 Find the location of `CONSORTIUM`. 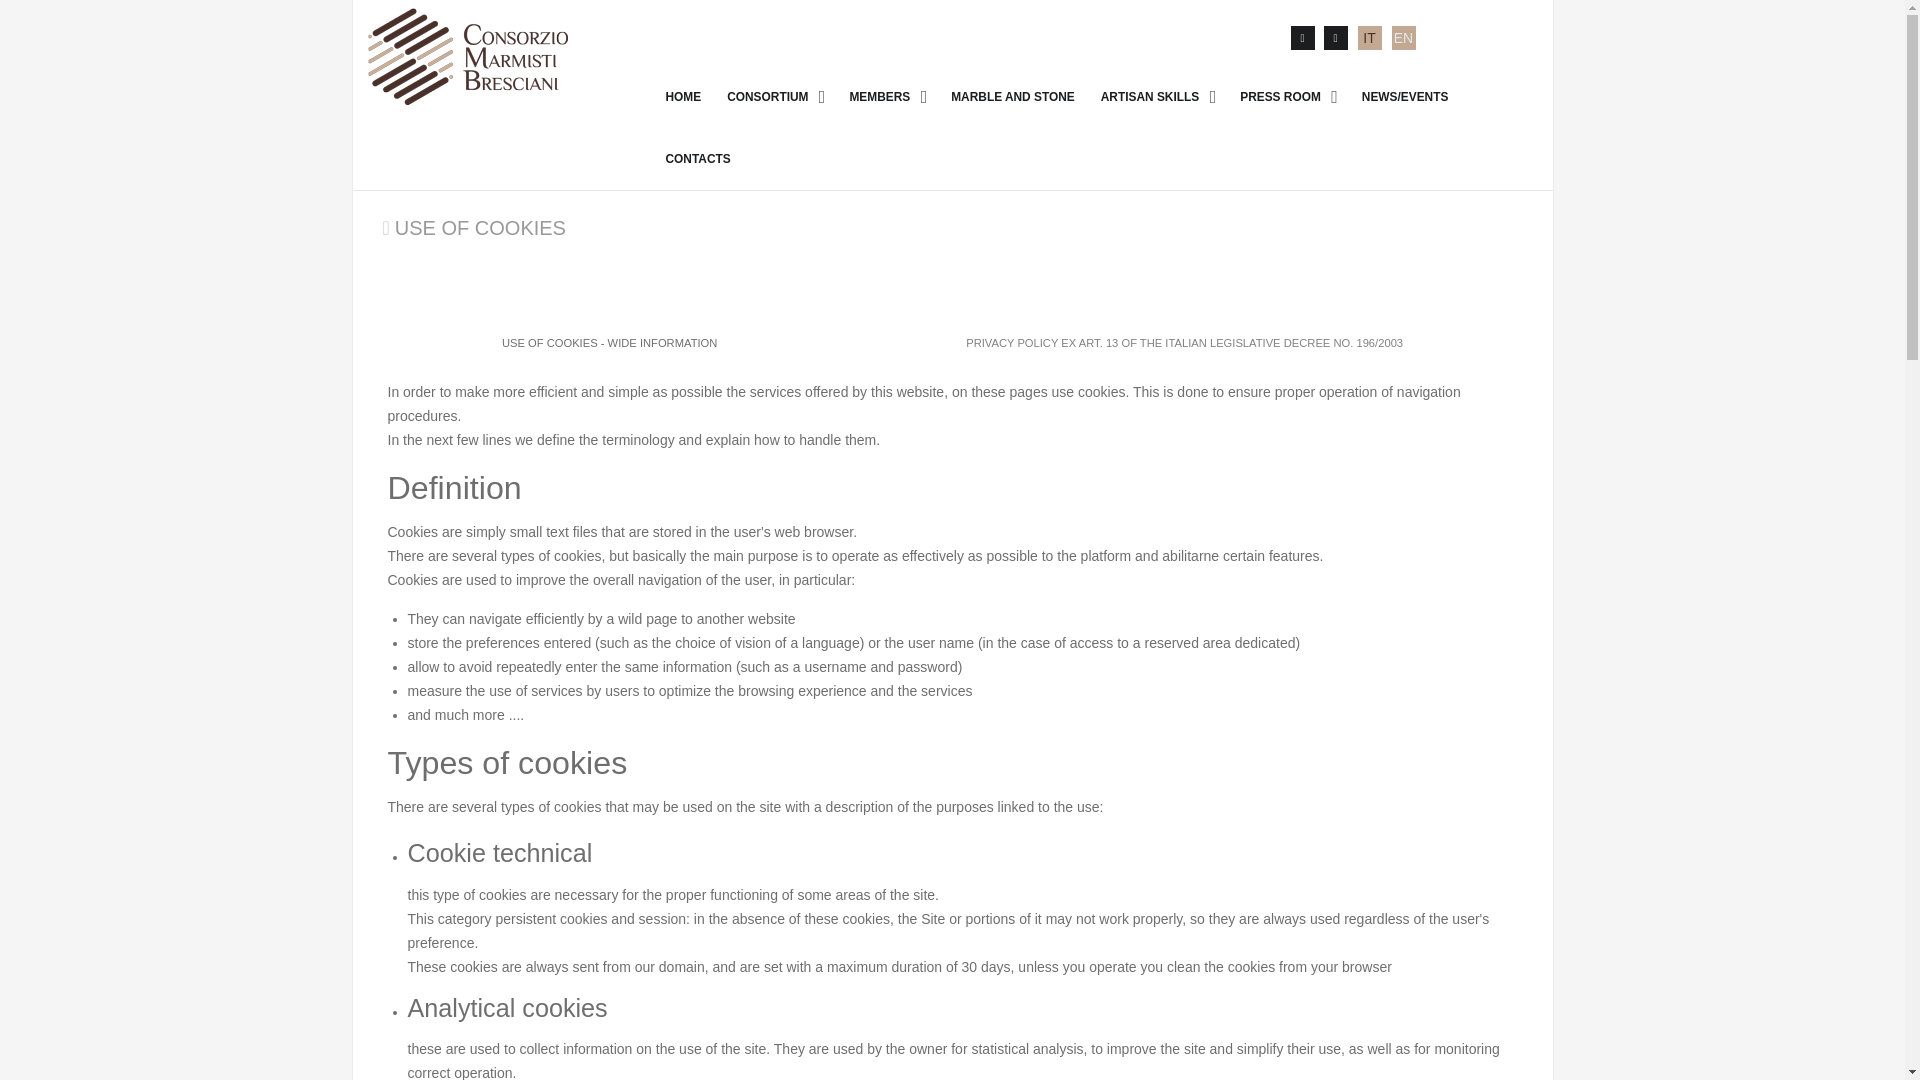

CONSORTIUM is located at coordinates (774, 96).